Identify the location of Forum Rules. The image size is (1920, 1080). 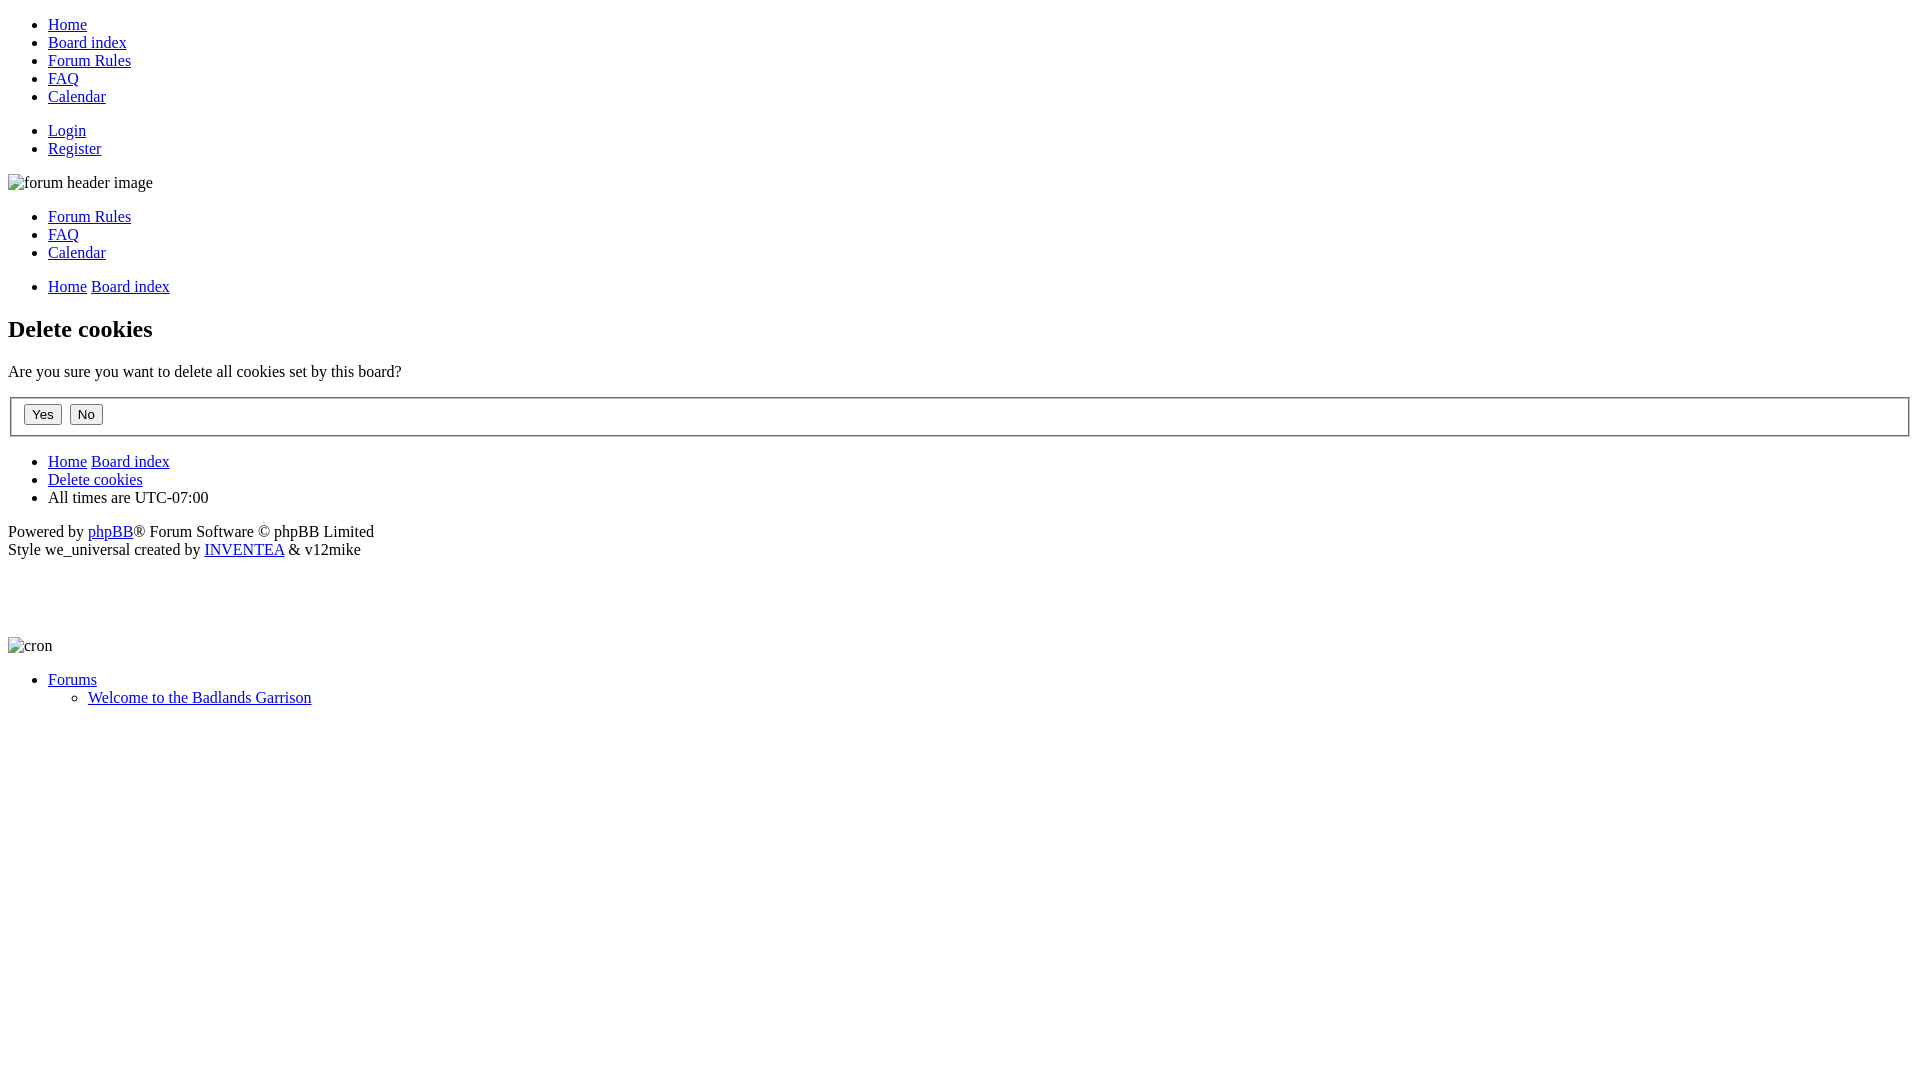
(90, 216).